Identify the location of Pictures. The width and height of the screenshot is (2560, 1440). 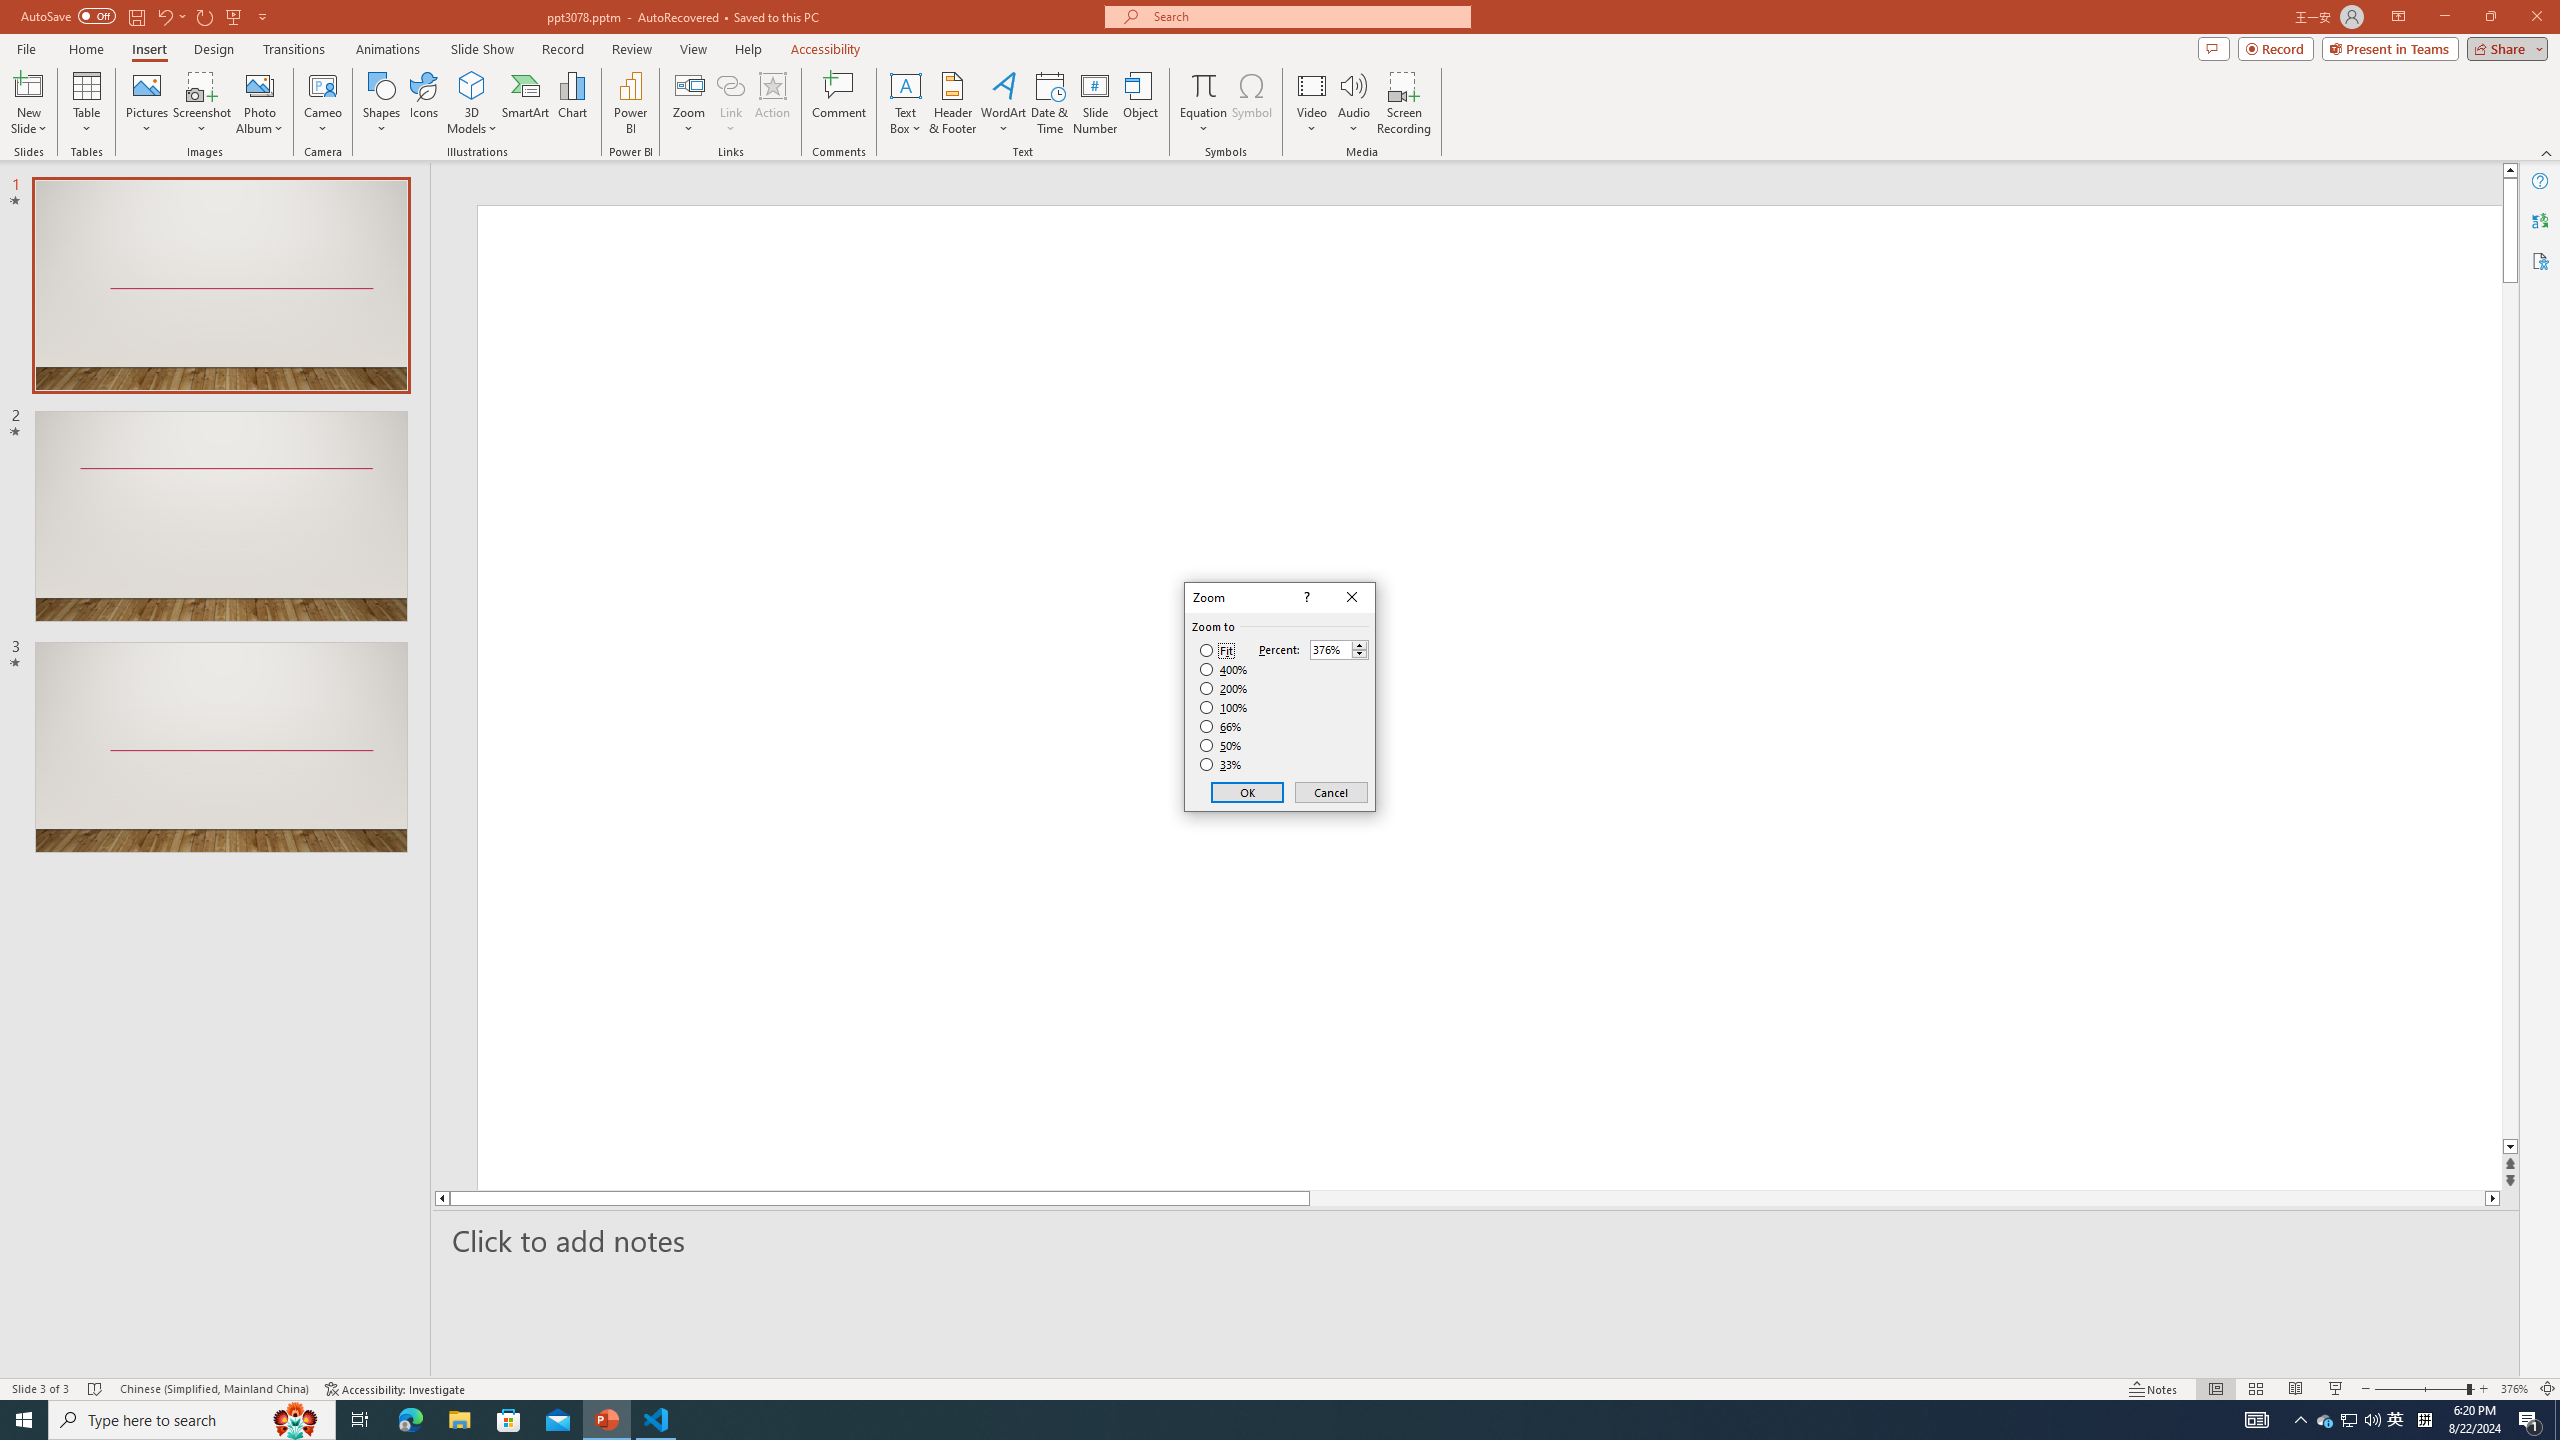
(1096, 103).